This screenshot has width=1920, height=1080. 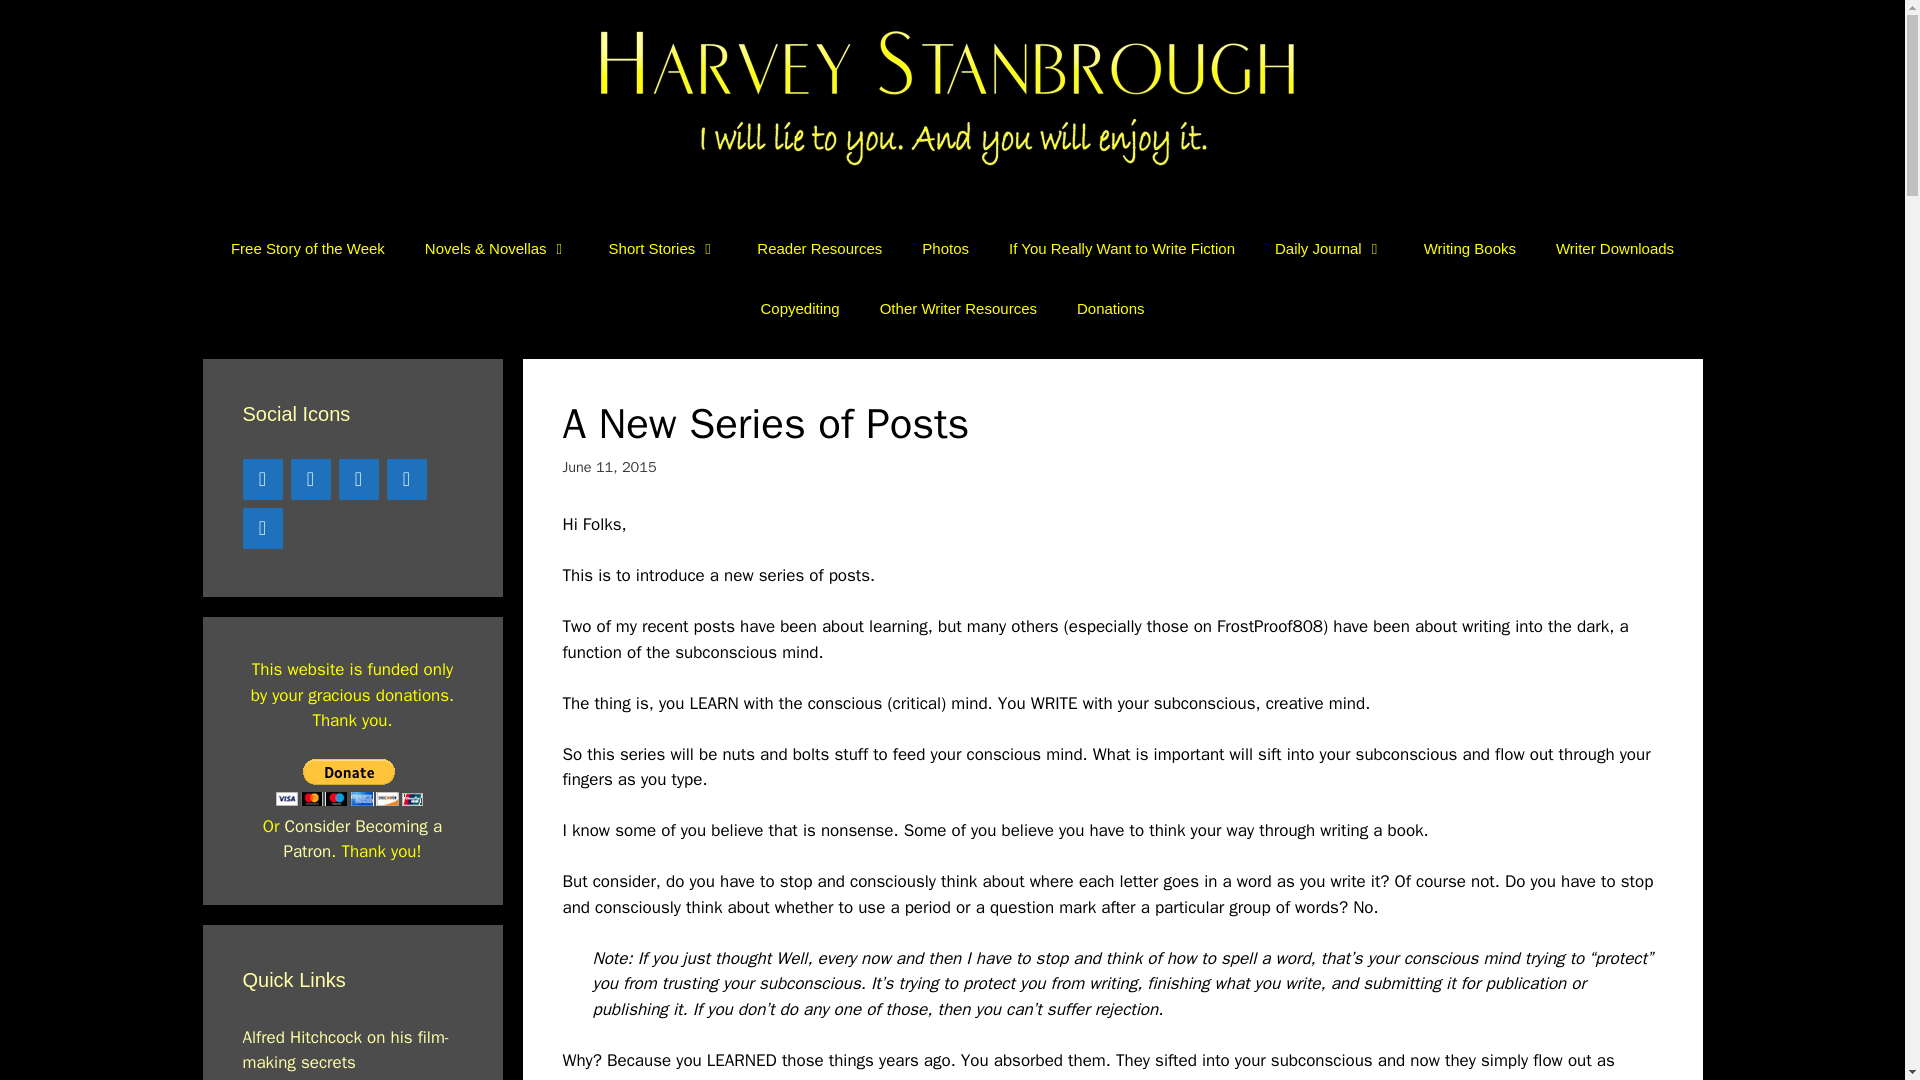 I want to click on Writing Books, so click(x=1470, y=248).